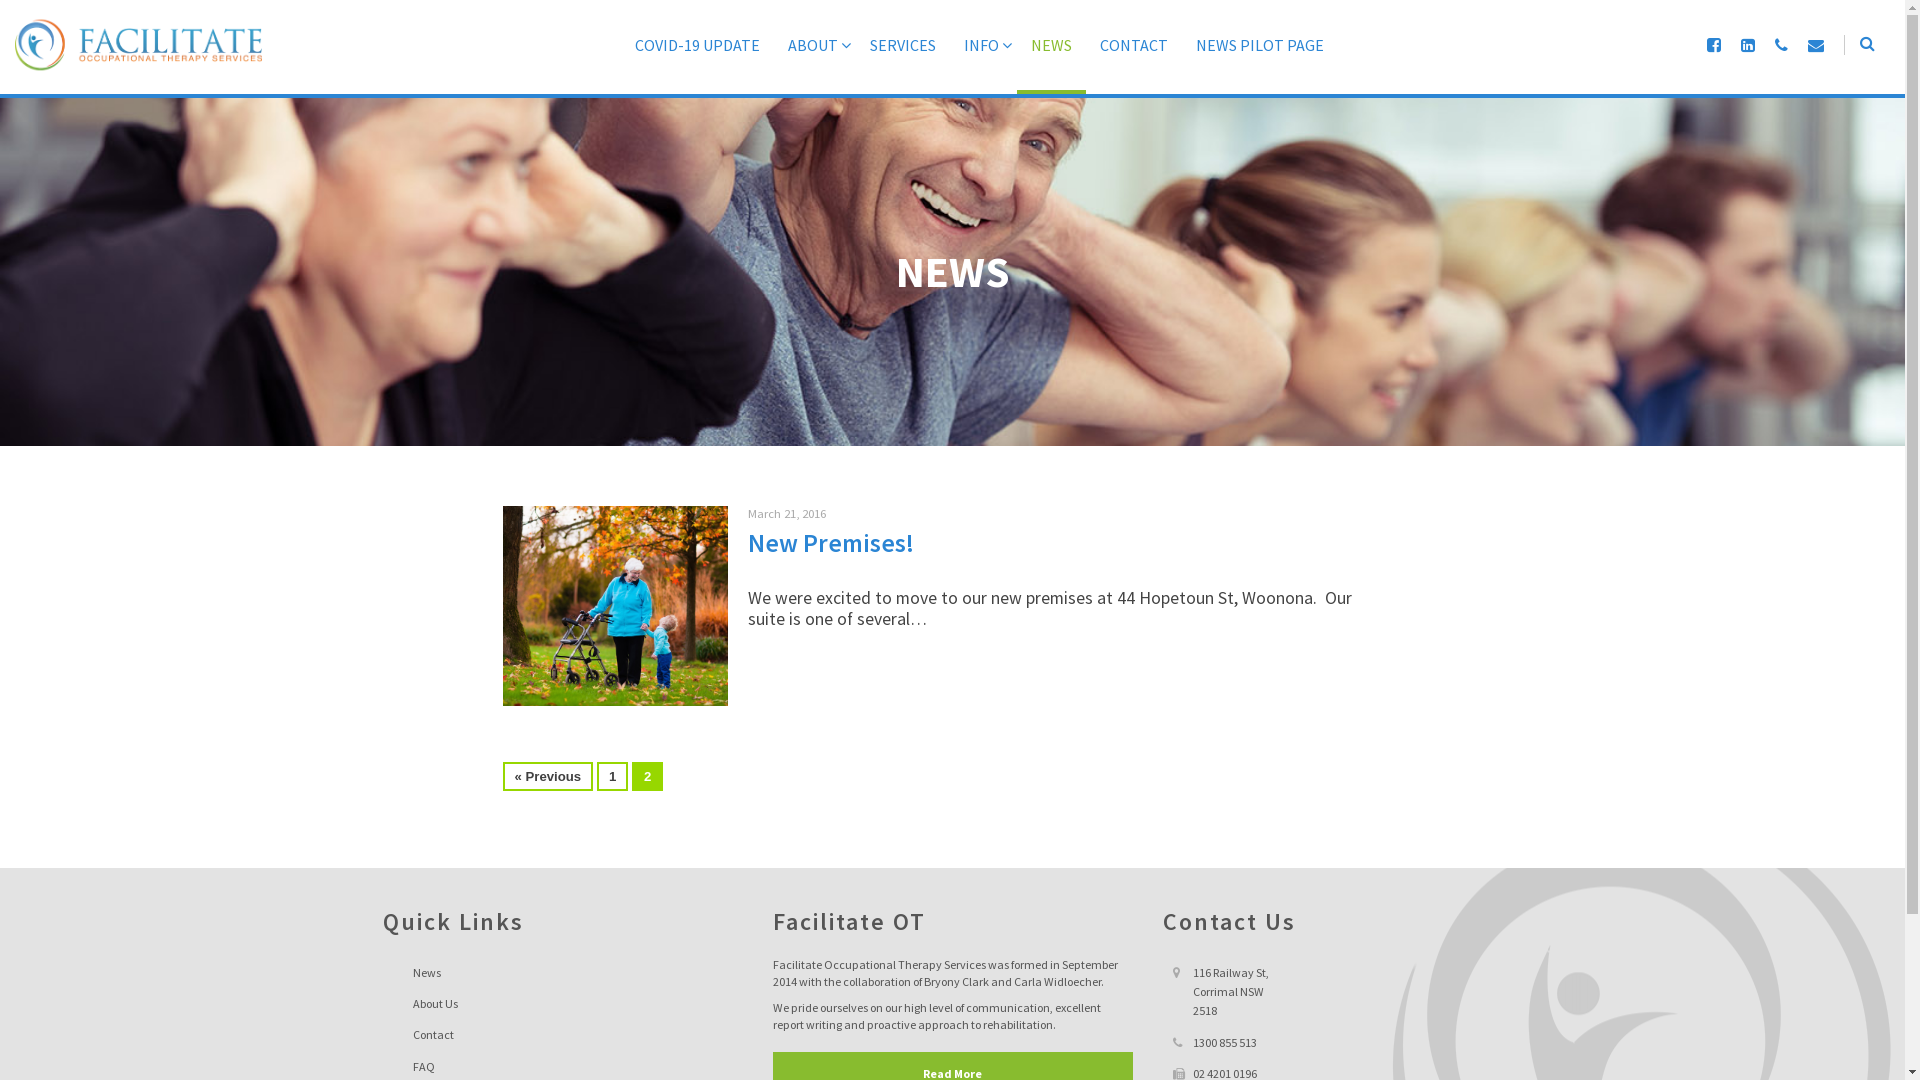  Describe the element at coordinates (562, 1004) in the screenshot. I see `About Us` at that location.